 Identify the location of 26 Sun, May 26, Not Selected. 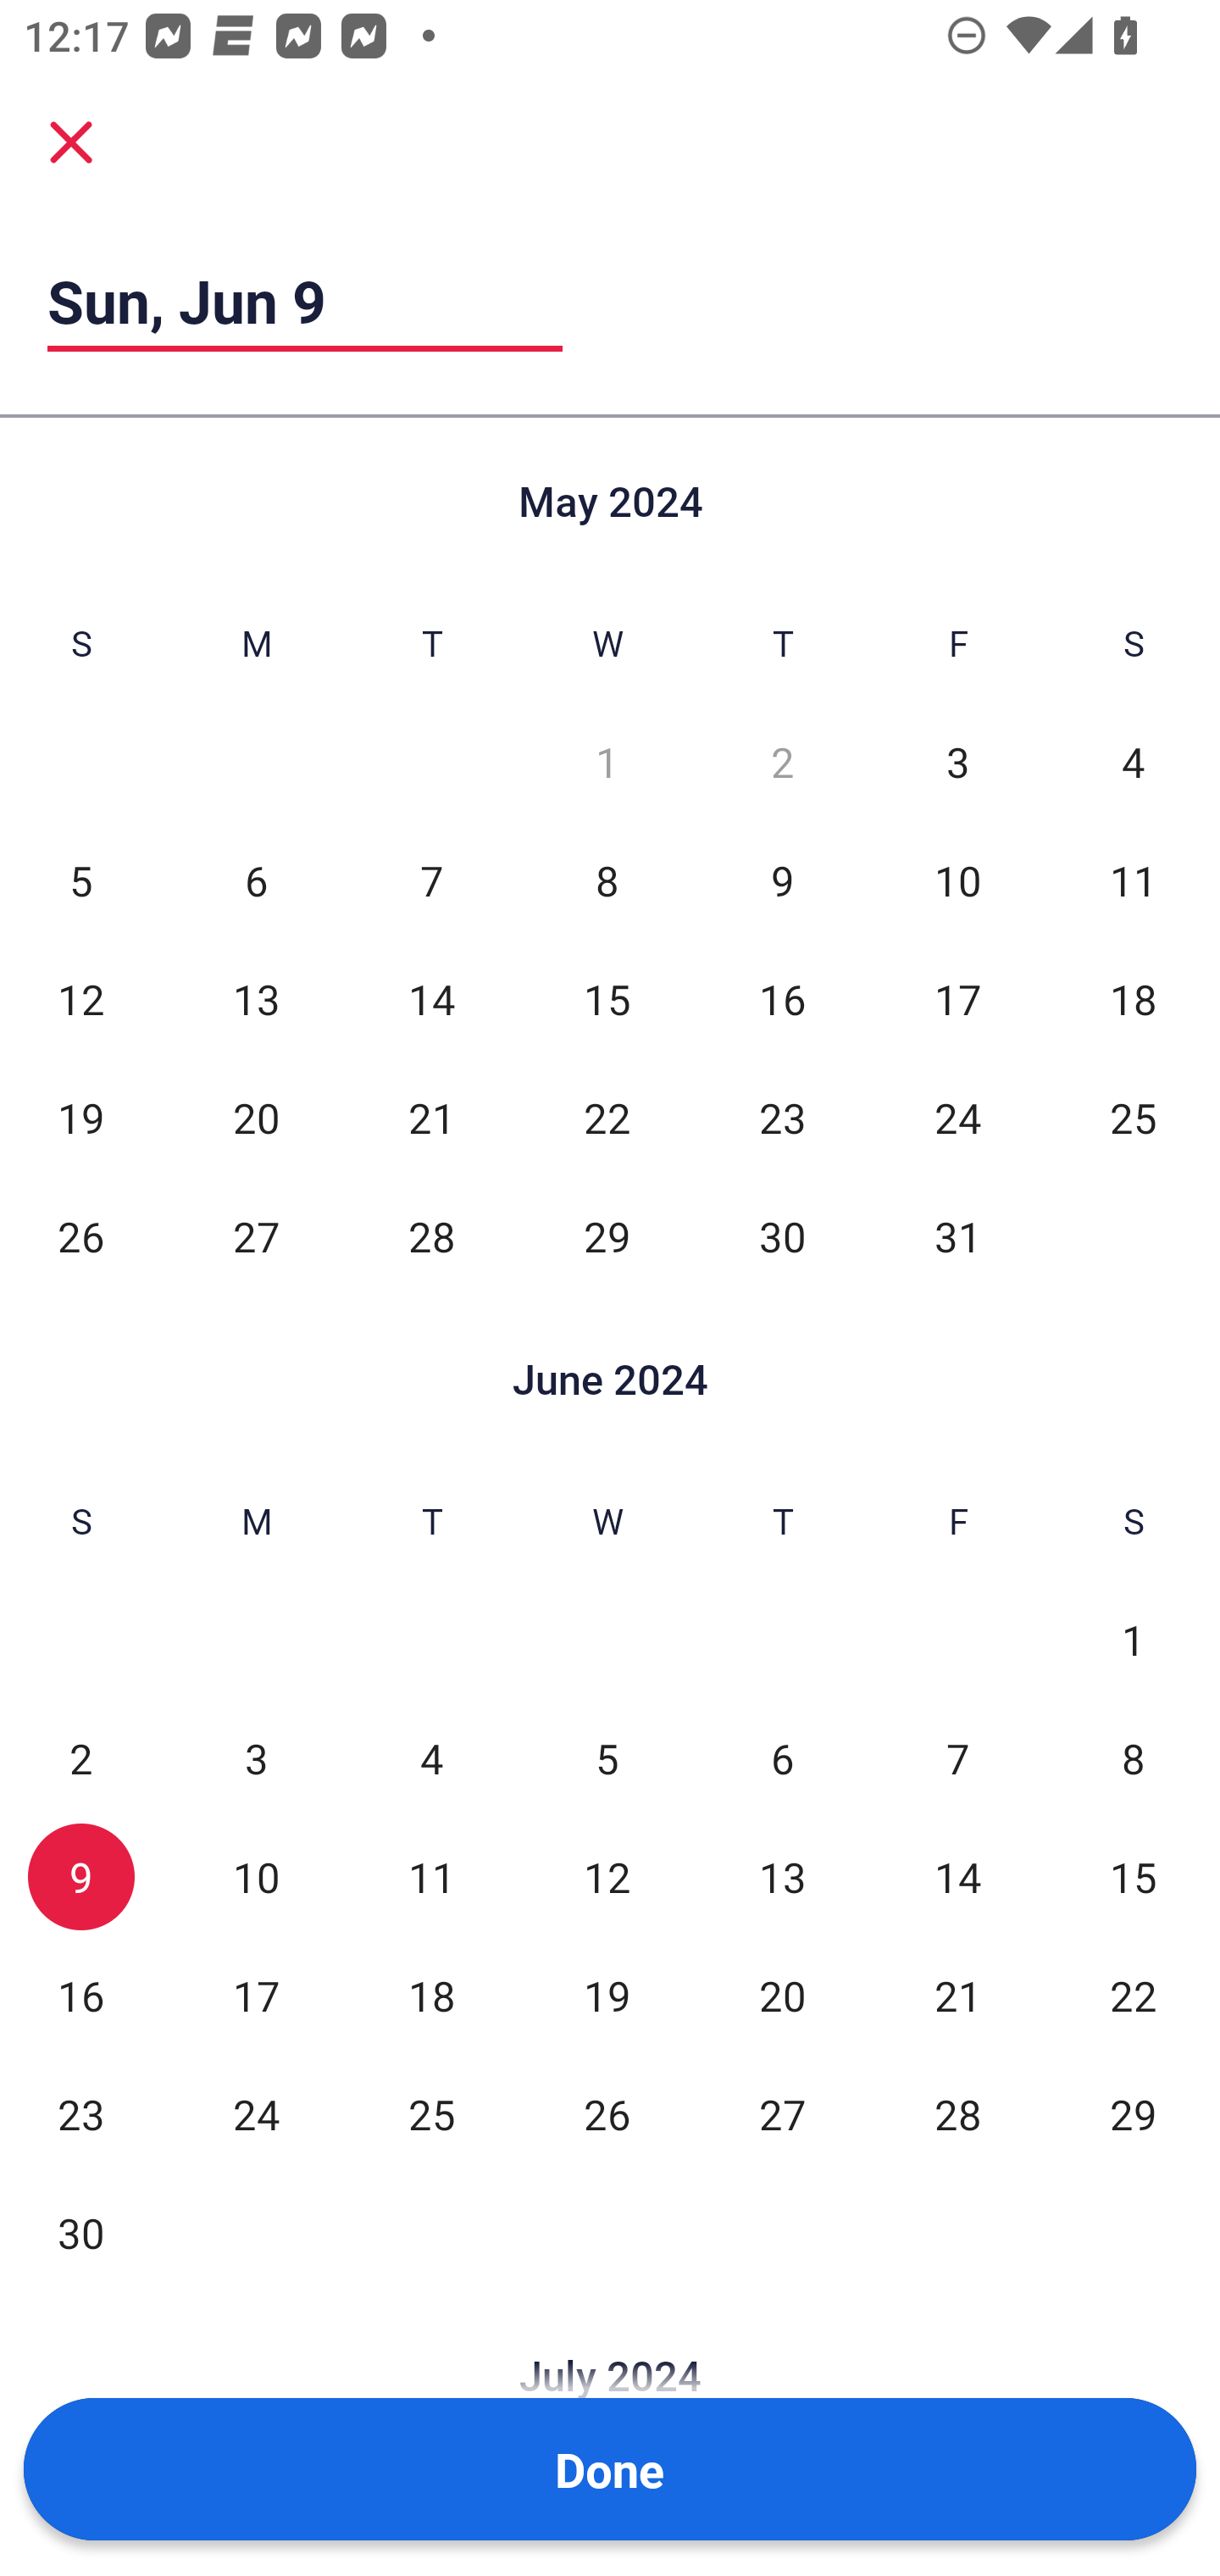
(80, 1236).